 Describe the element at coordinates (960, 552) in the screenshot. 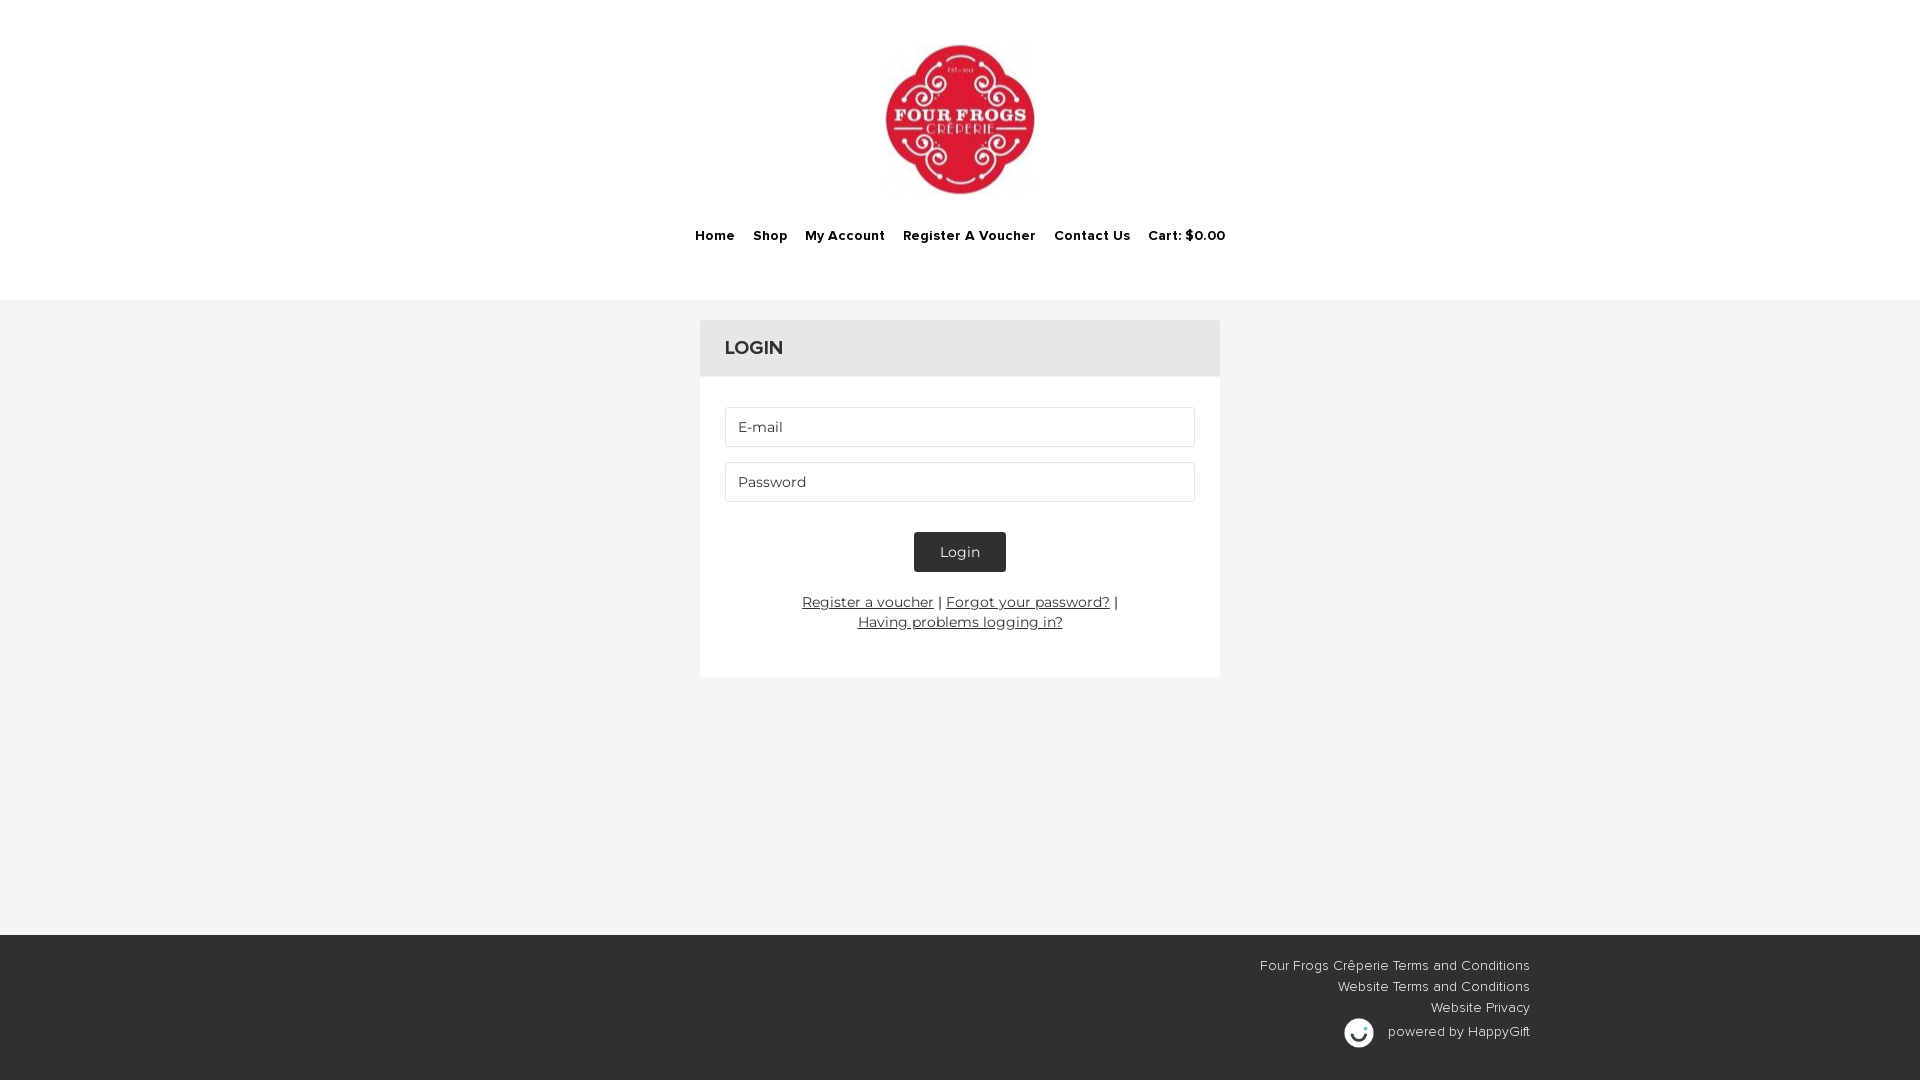

I see `Login` at that location.